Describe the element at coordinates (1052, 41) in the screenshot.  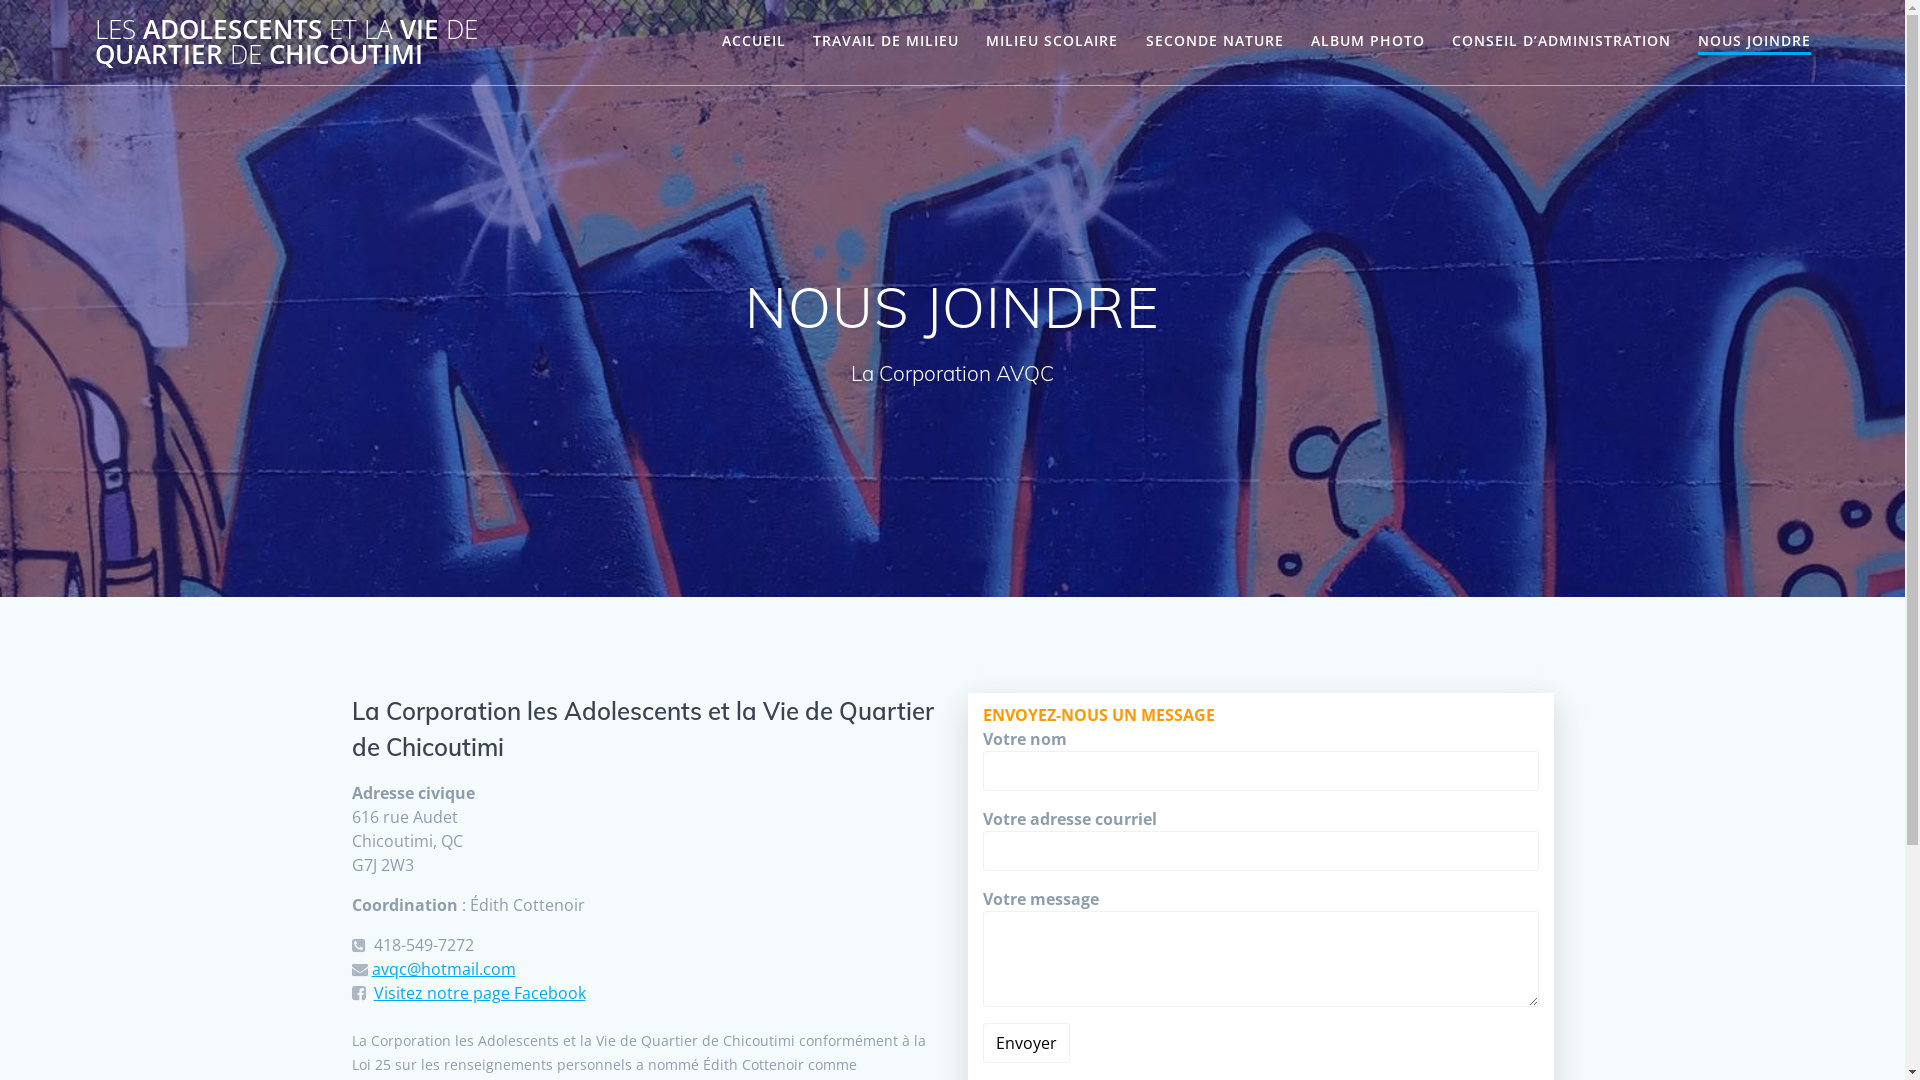
I see `MILIEU SCOLAIRE` at that location.